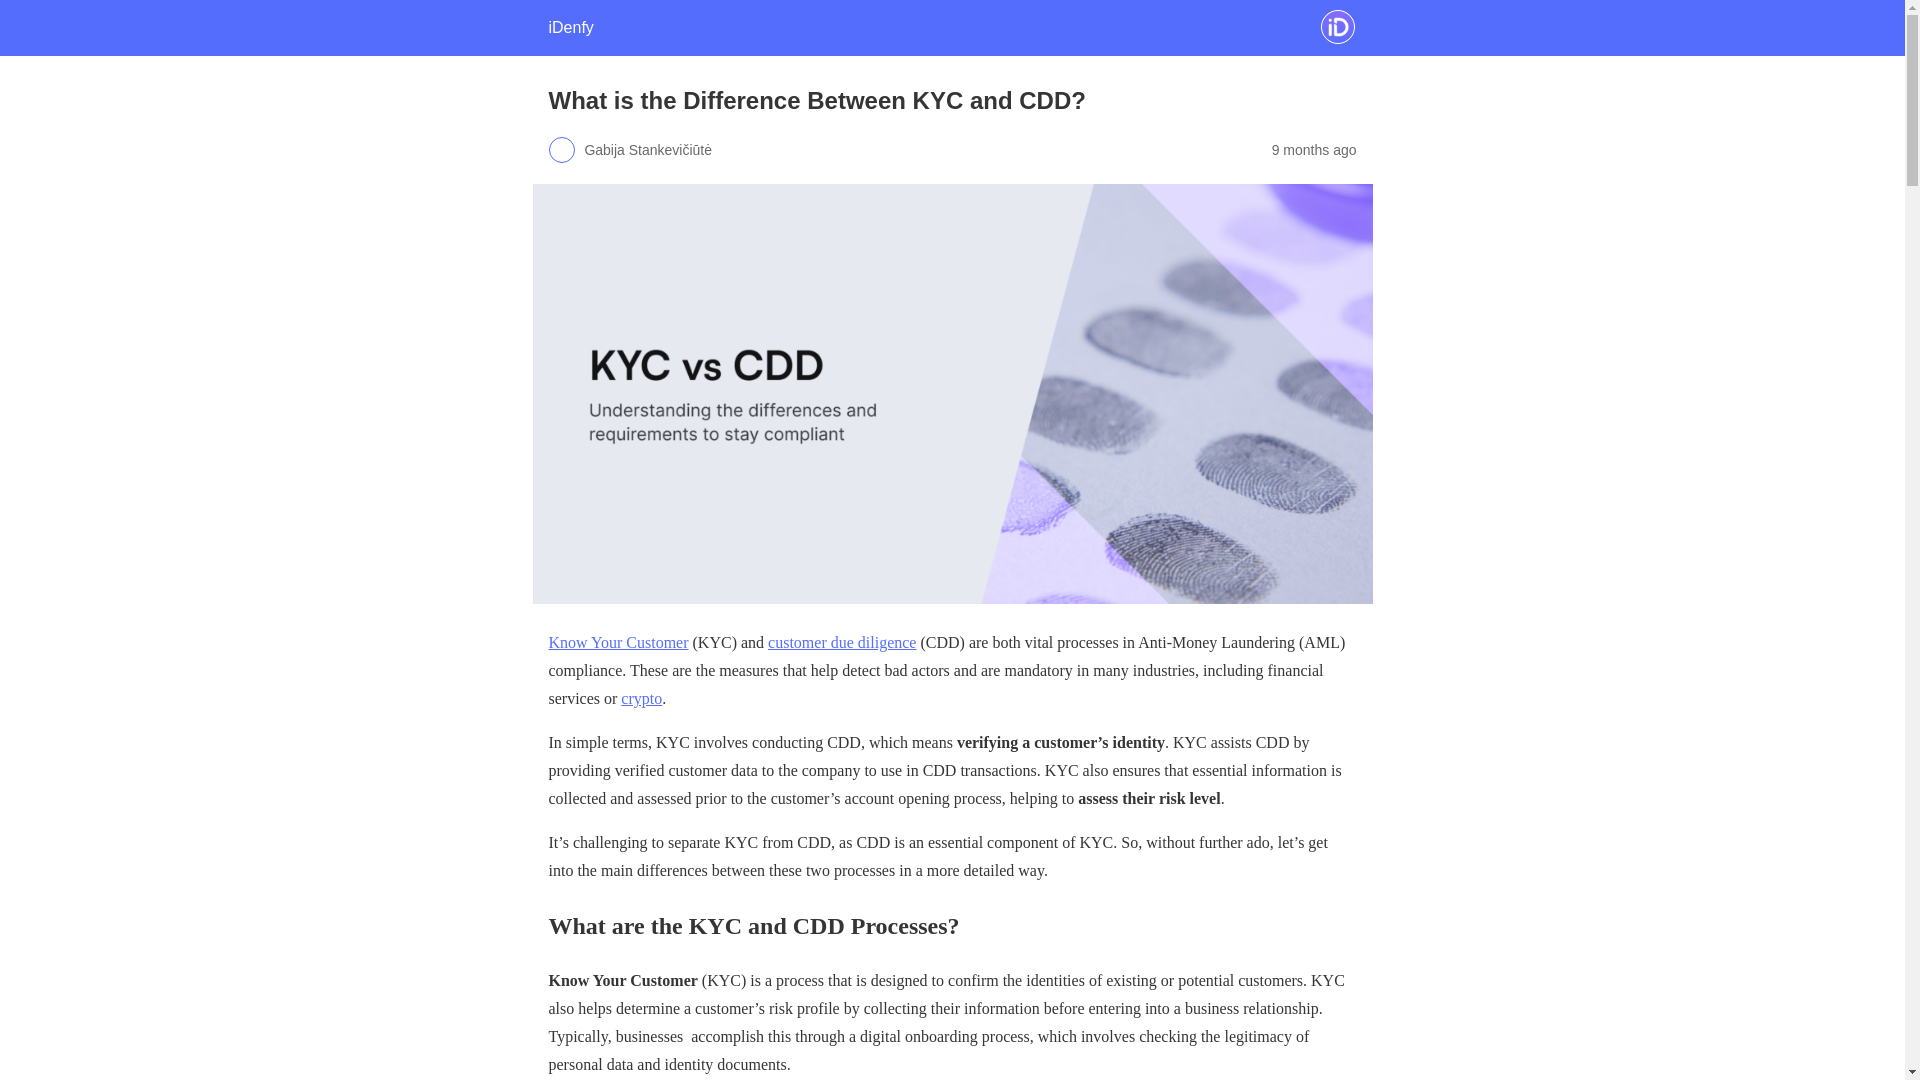 The image size is (1920, 1080). What do you see at coordinates (617, 642) in the screenshot?
I see `Know Your Customer` at bounding box center [617, 642].